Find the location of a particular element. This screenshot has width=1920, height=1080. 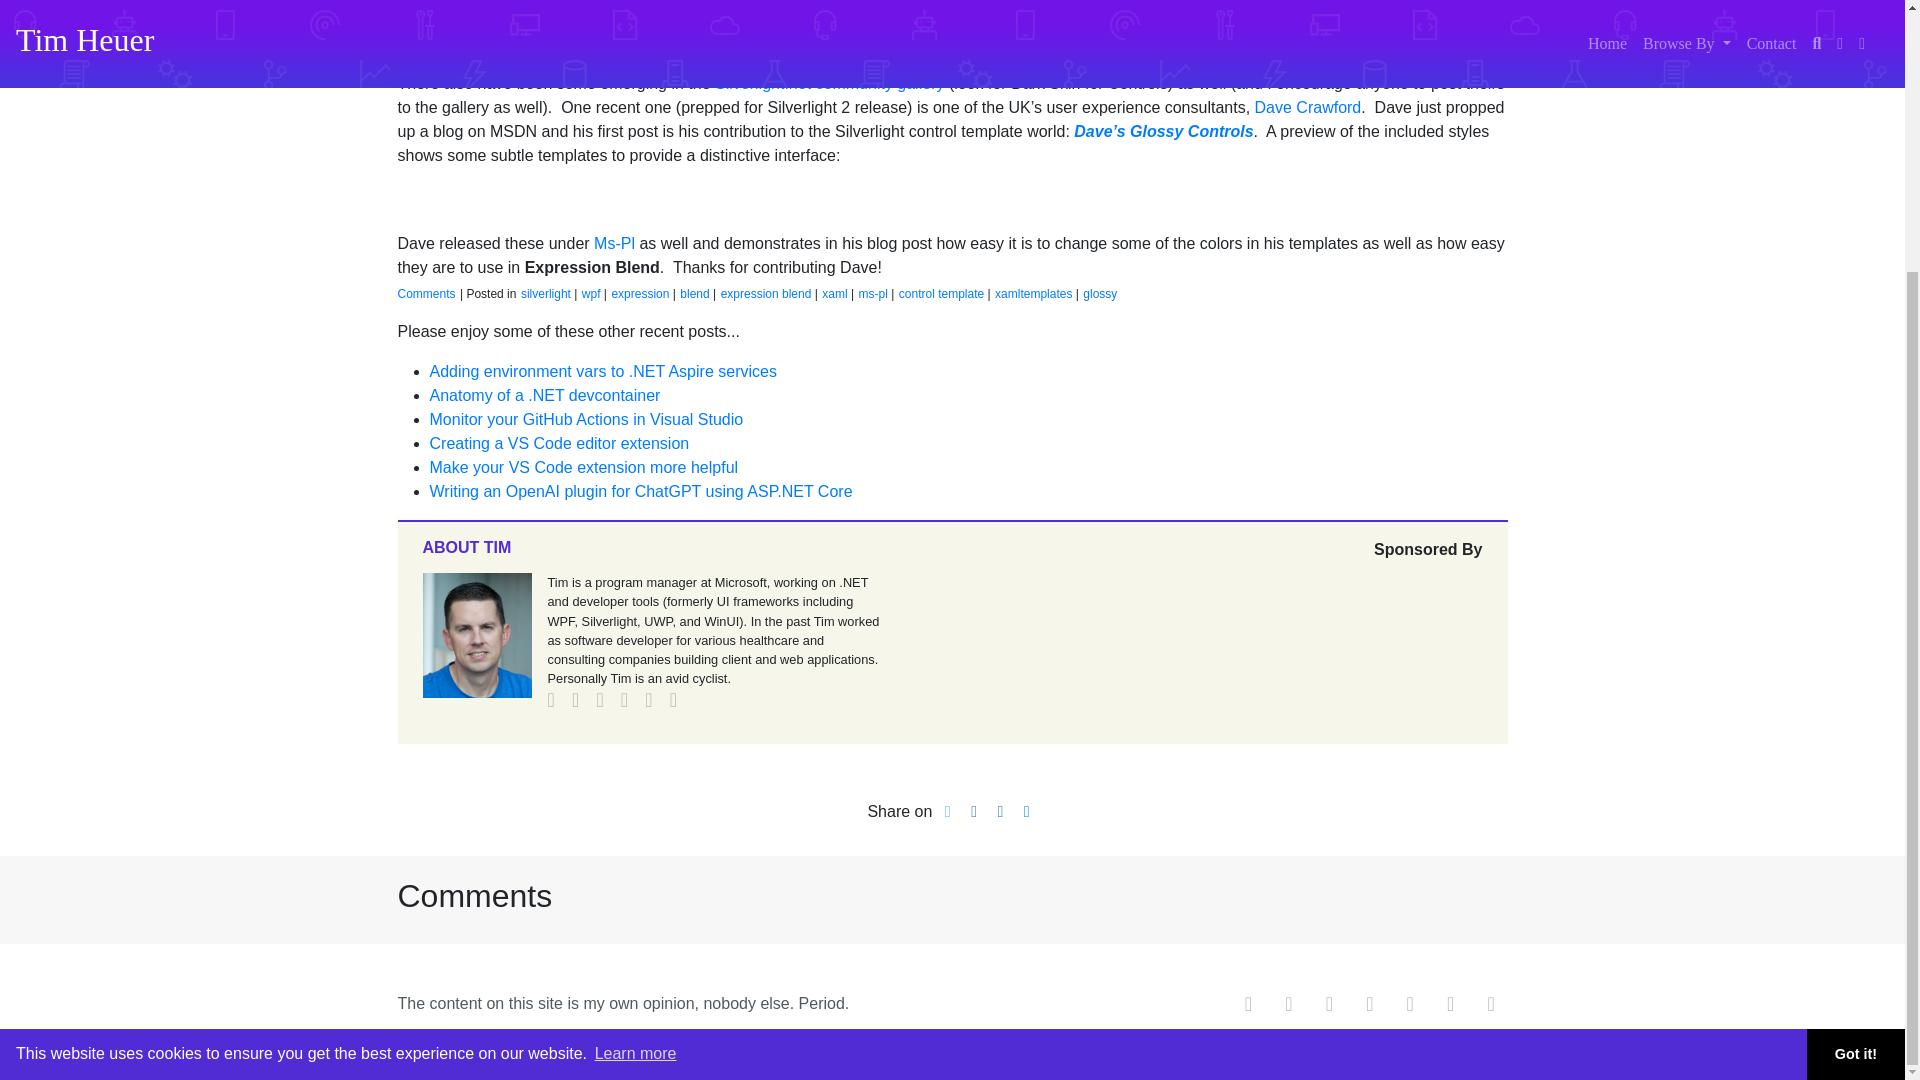

Silverlight.net community gallery is located at coordinates (829, 82).